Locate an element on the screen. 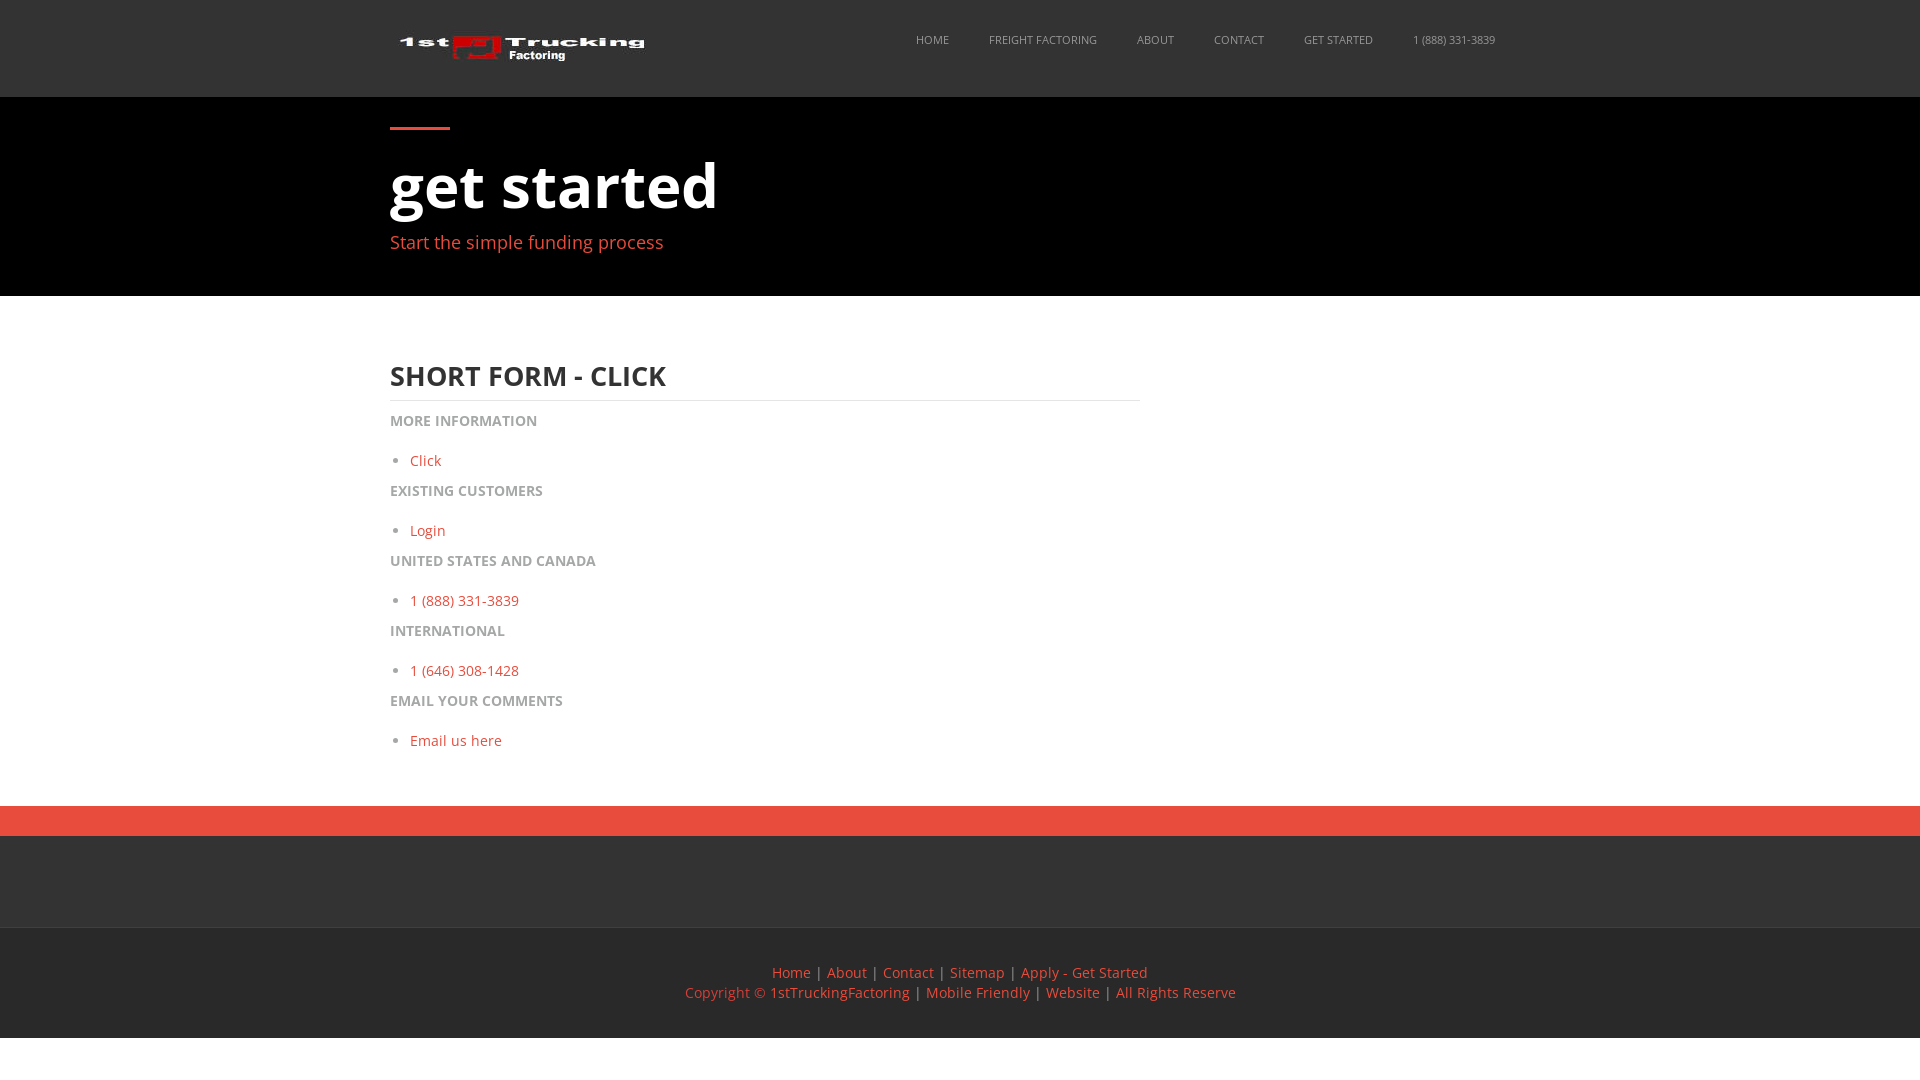  1 (646) 308-1428 is located at coordinates (464, 670).